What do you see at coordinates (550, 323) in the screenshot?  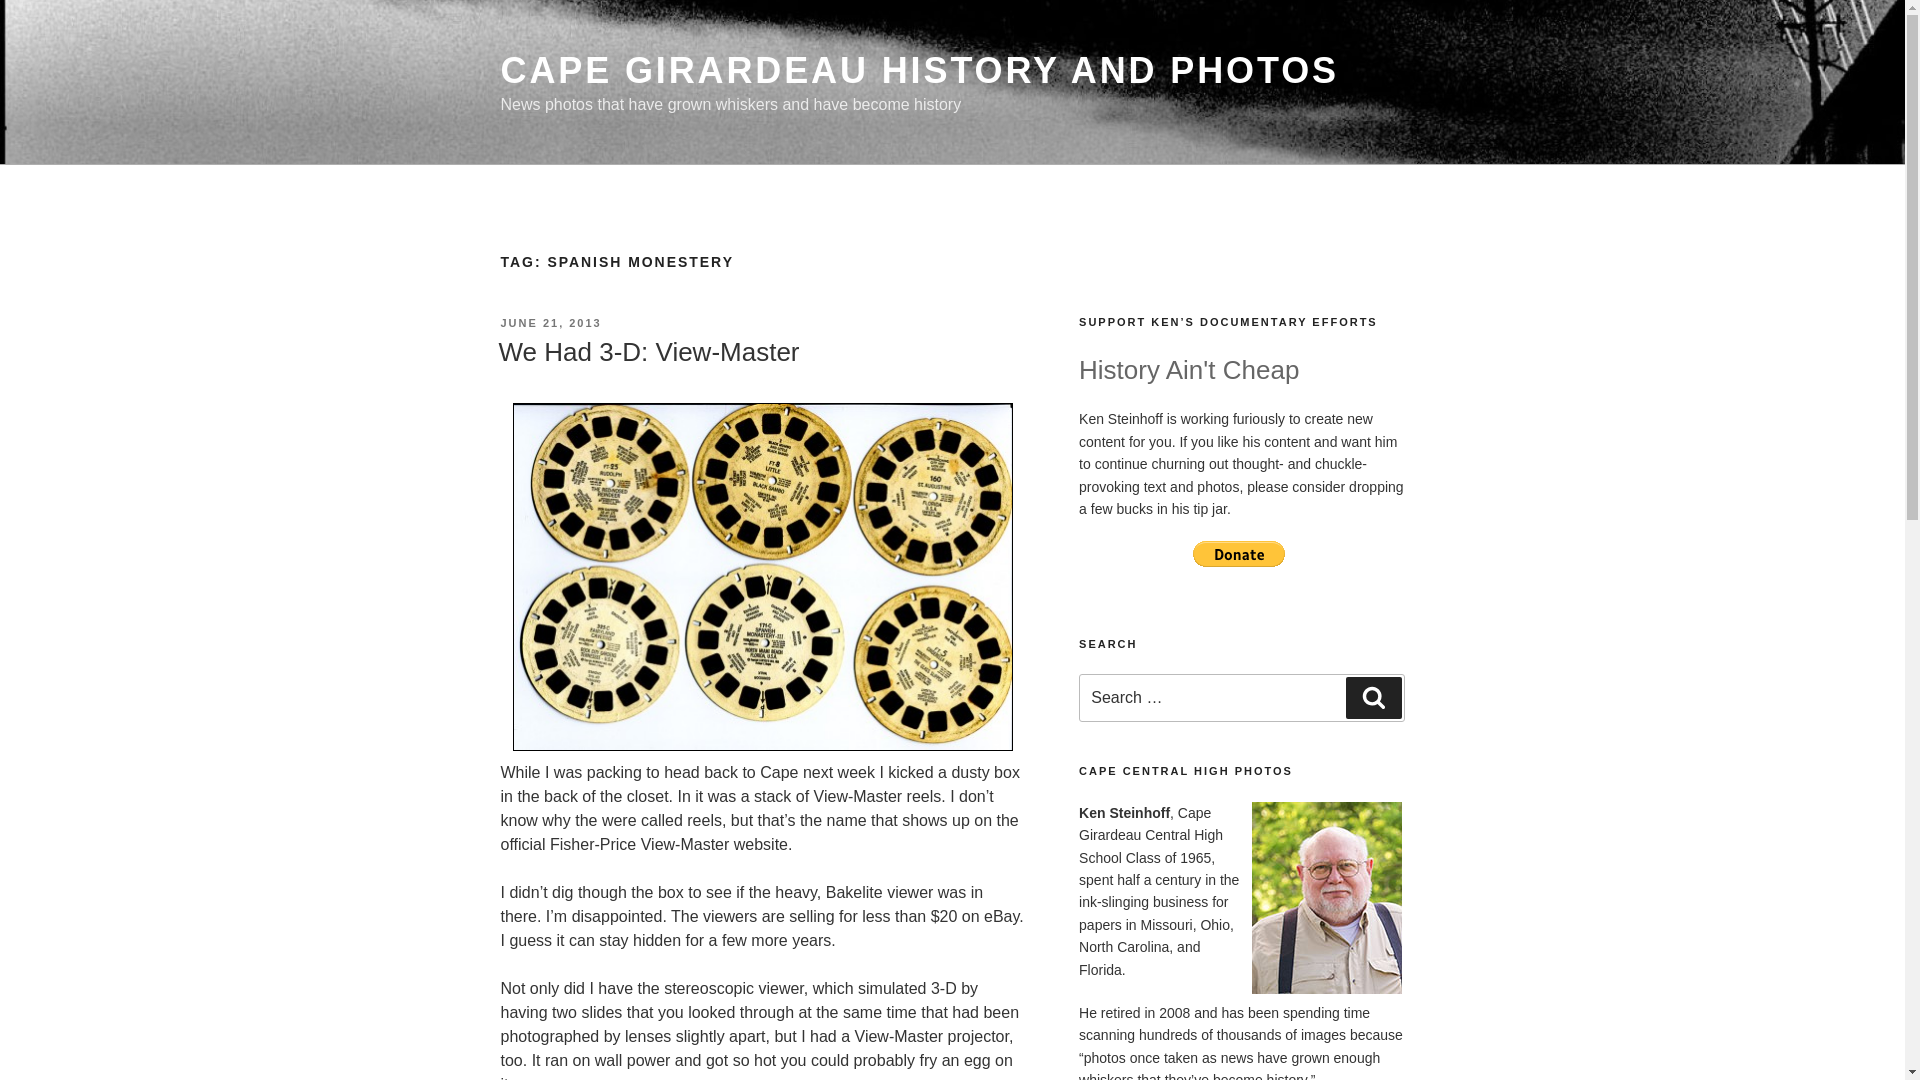 I see `JUNE 21, 2013` at bounding box center [550, 323].